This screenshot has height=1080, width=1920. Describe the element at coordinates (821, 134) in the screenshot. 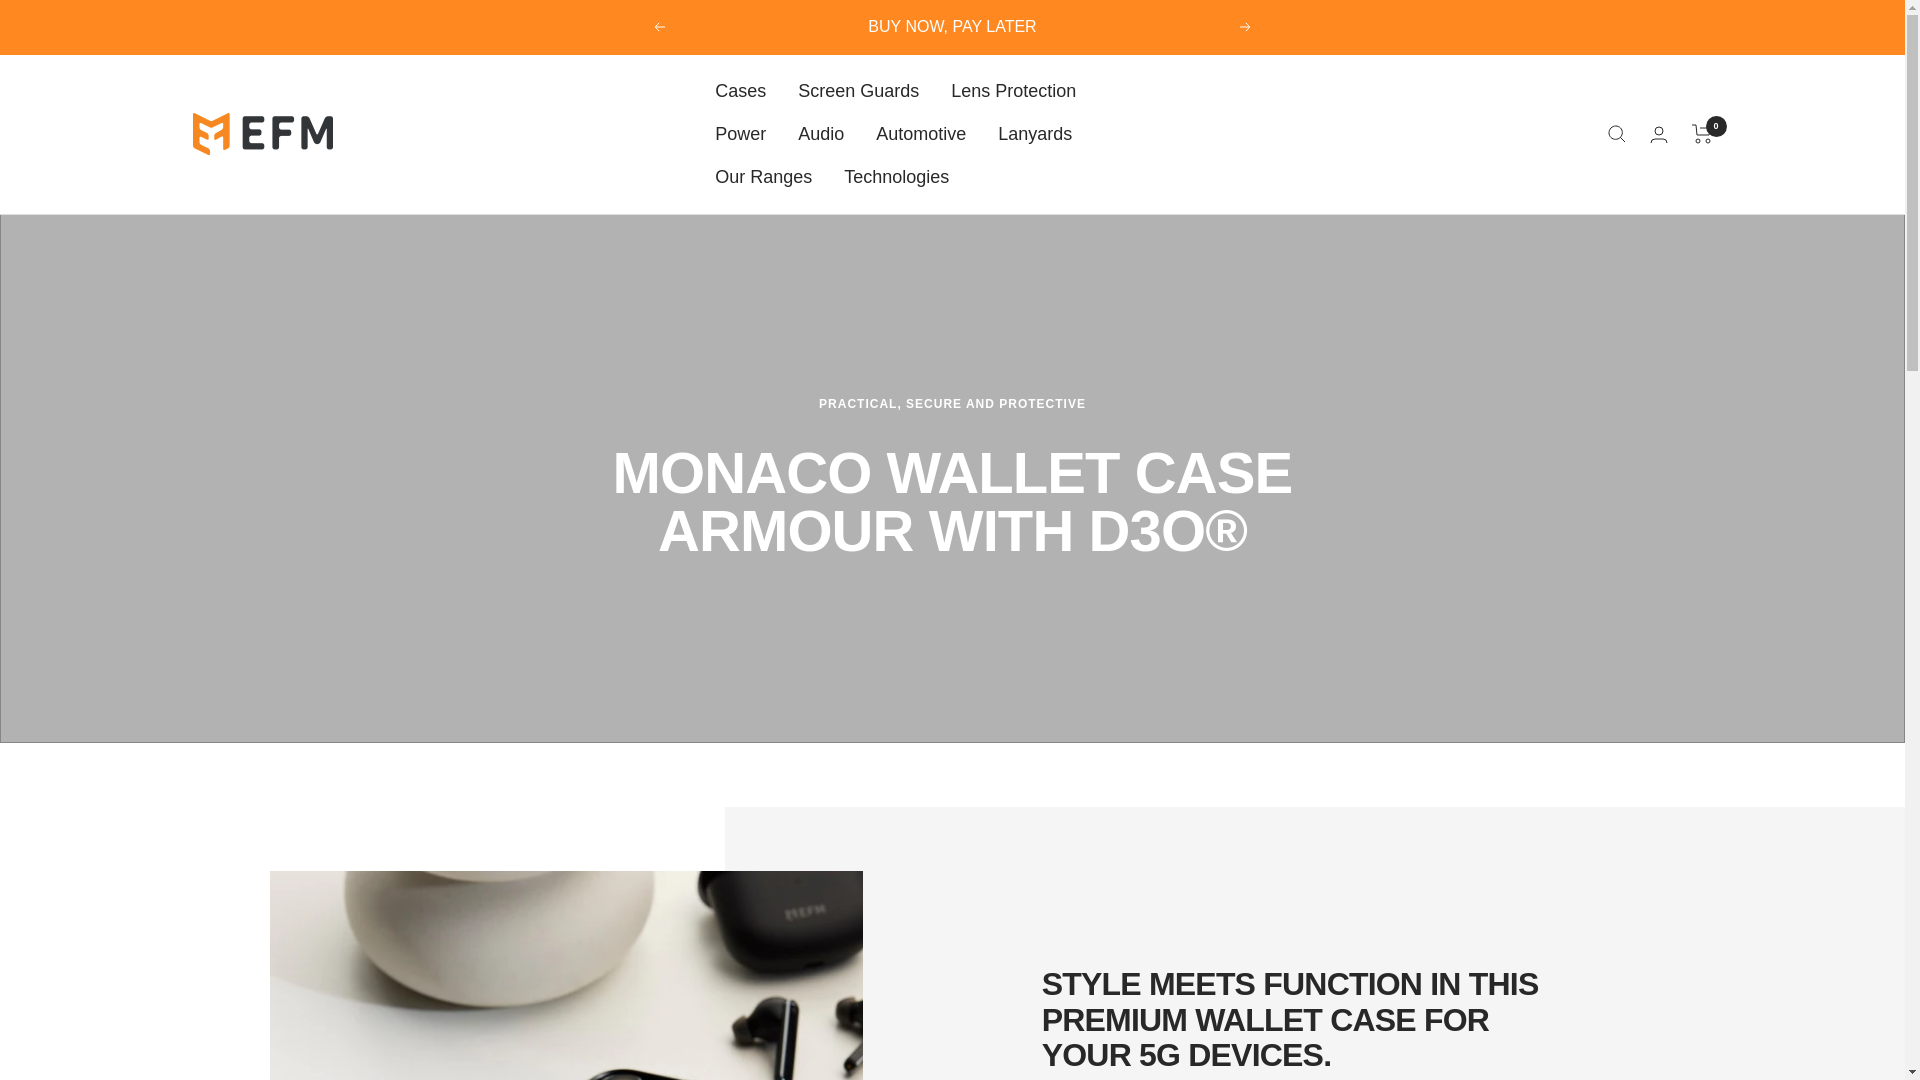

I see `Audio` at that location.